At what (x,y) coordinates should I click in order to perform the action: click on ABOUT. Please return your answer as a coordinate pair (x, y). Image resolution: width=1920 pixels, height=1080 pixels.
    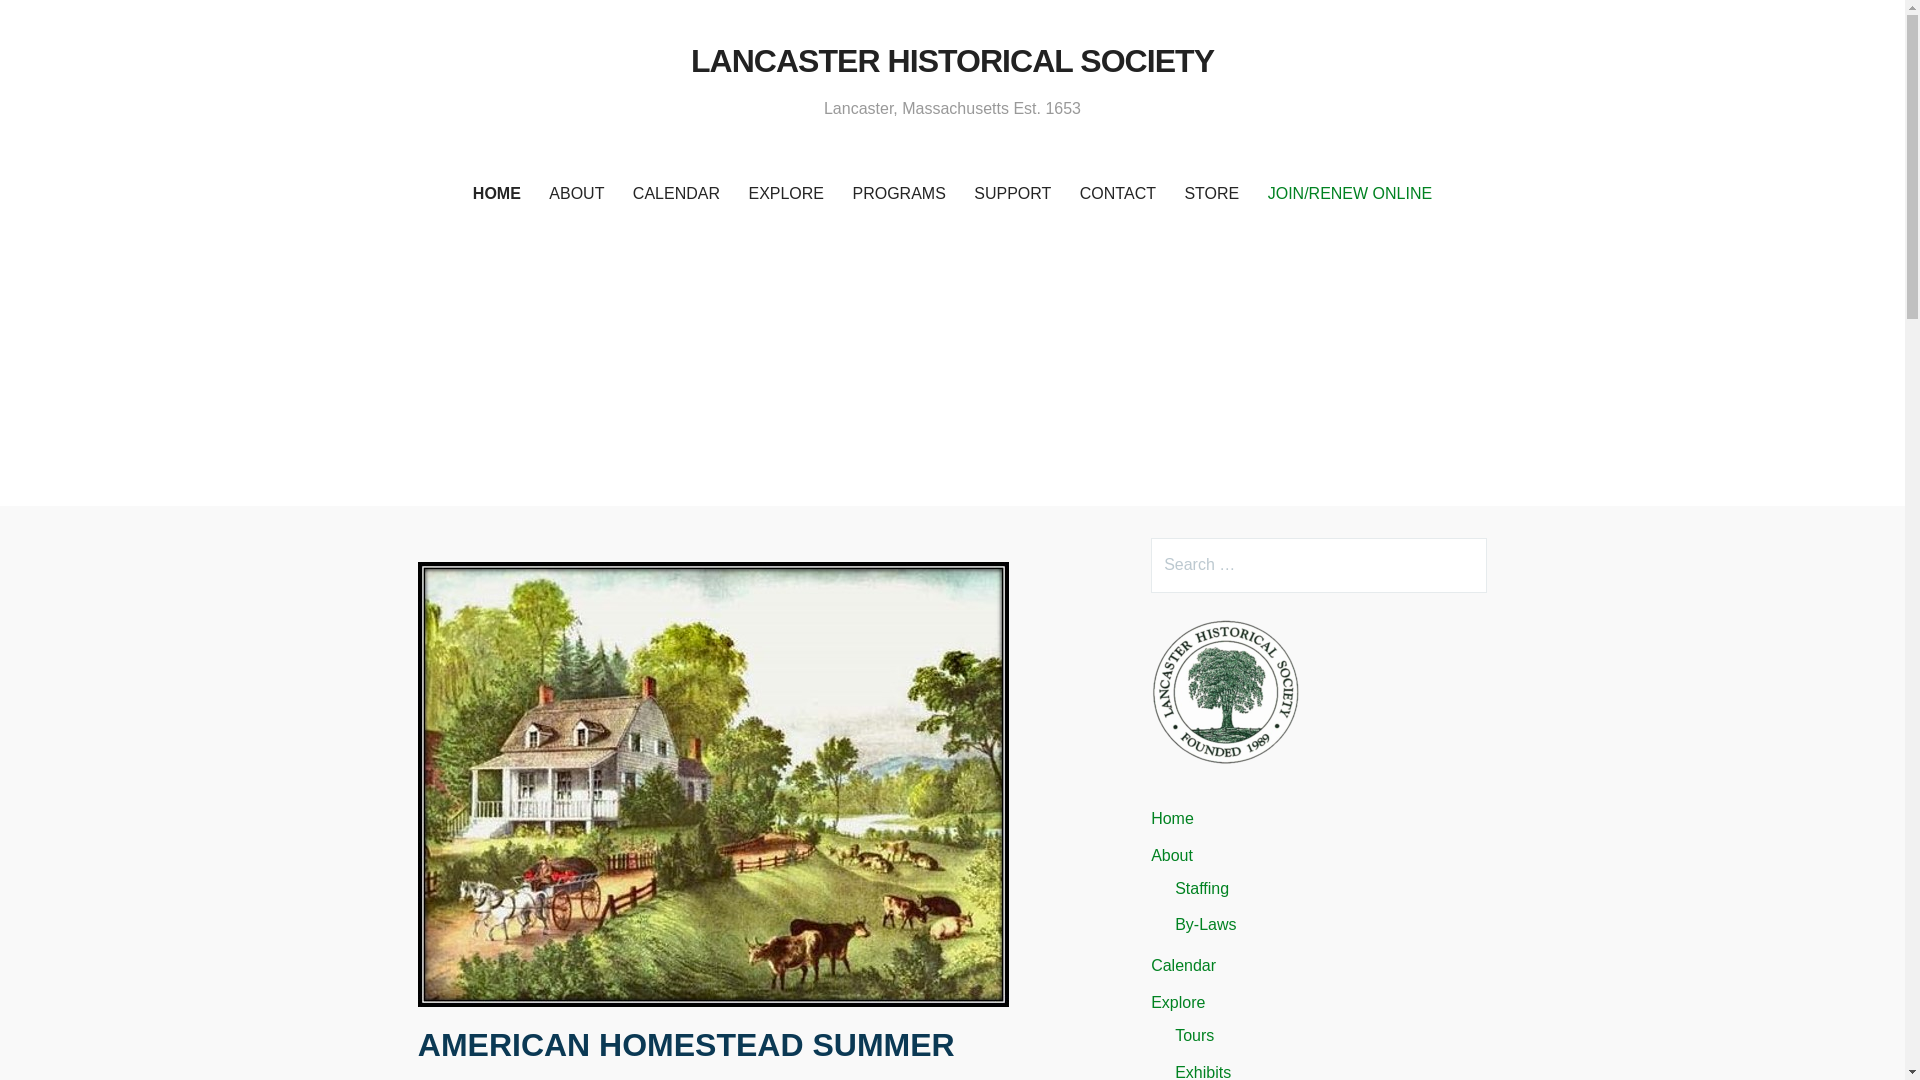
    Looking at the image, I should click on (576, 194).